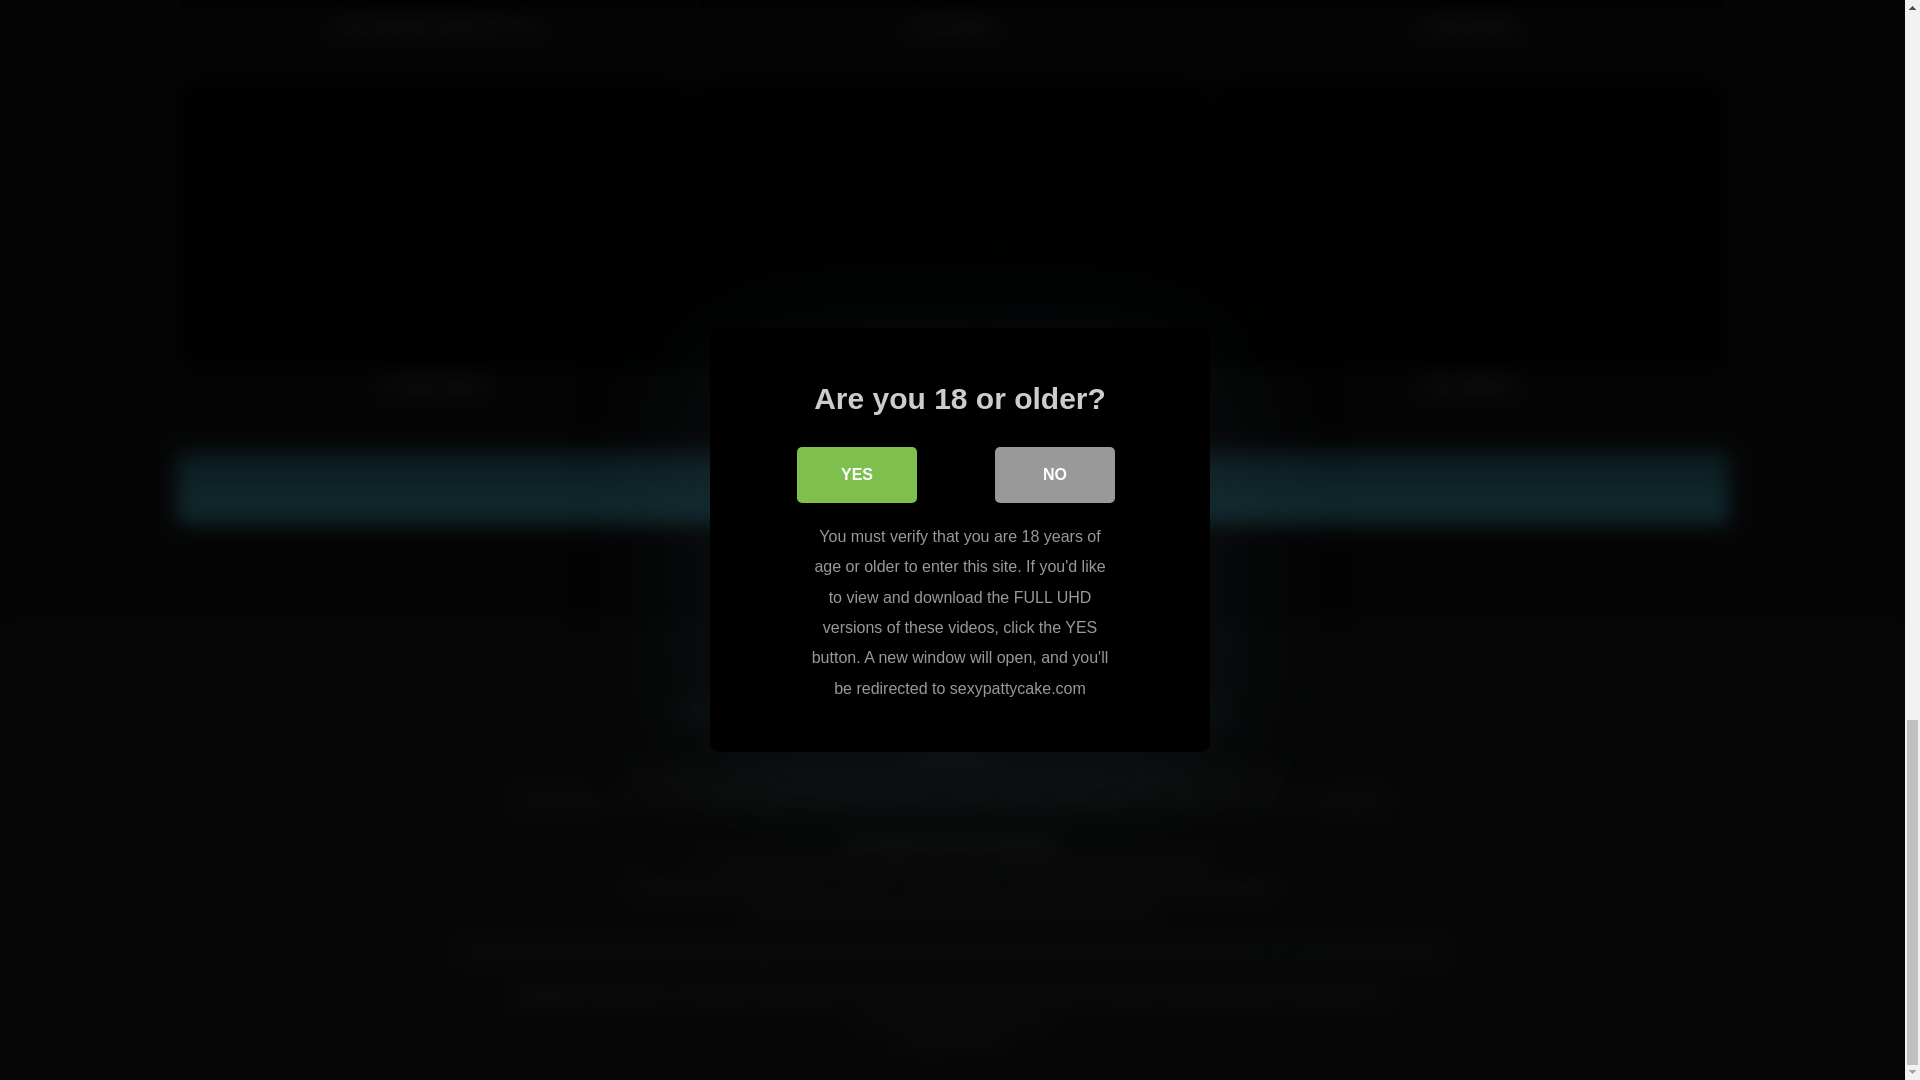 This screenshot has width=1920, height=1080. What do you see at coordinates (976, 710) in the screenshot?
I see `Terms and Conditions` at bounding box center [976, 710].